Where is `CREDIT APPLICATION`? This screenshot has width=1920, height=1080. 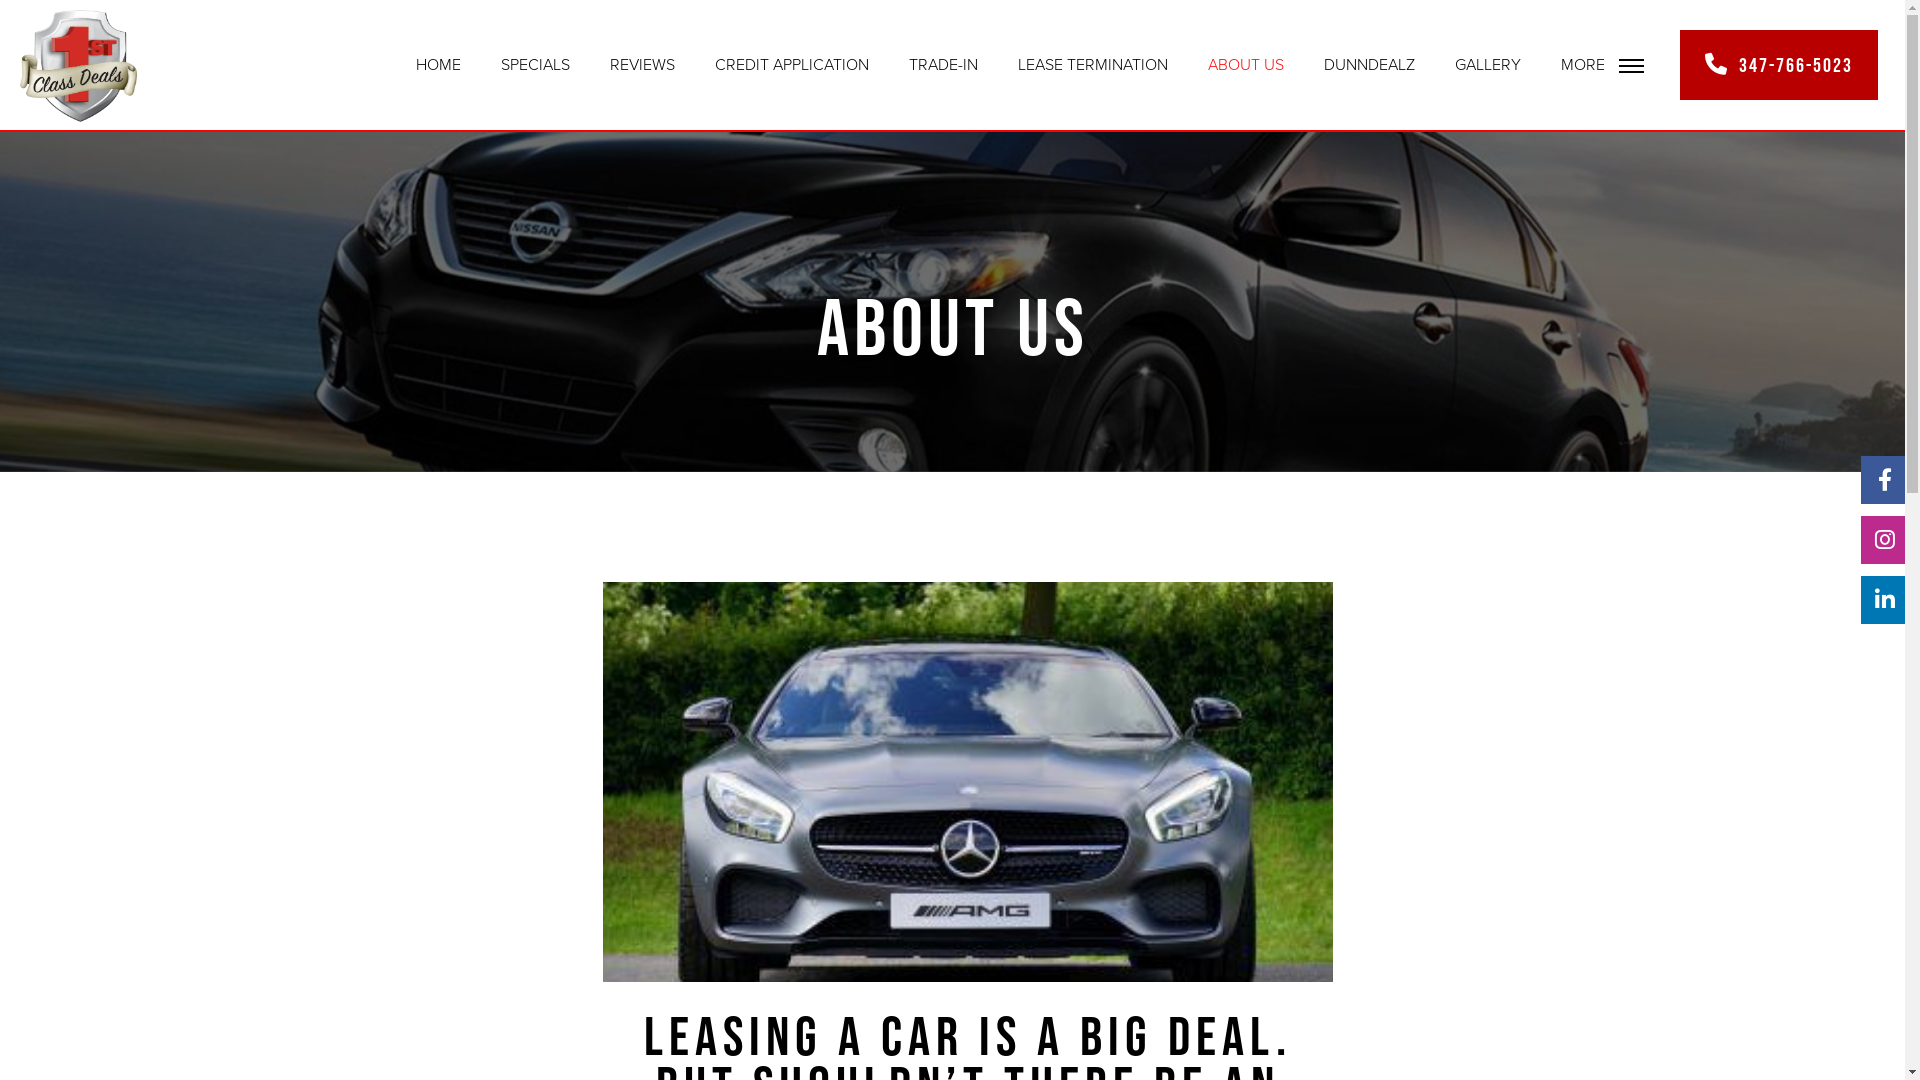 CREDIT APPLICATION is located at coordinates (792, 64).